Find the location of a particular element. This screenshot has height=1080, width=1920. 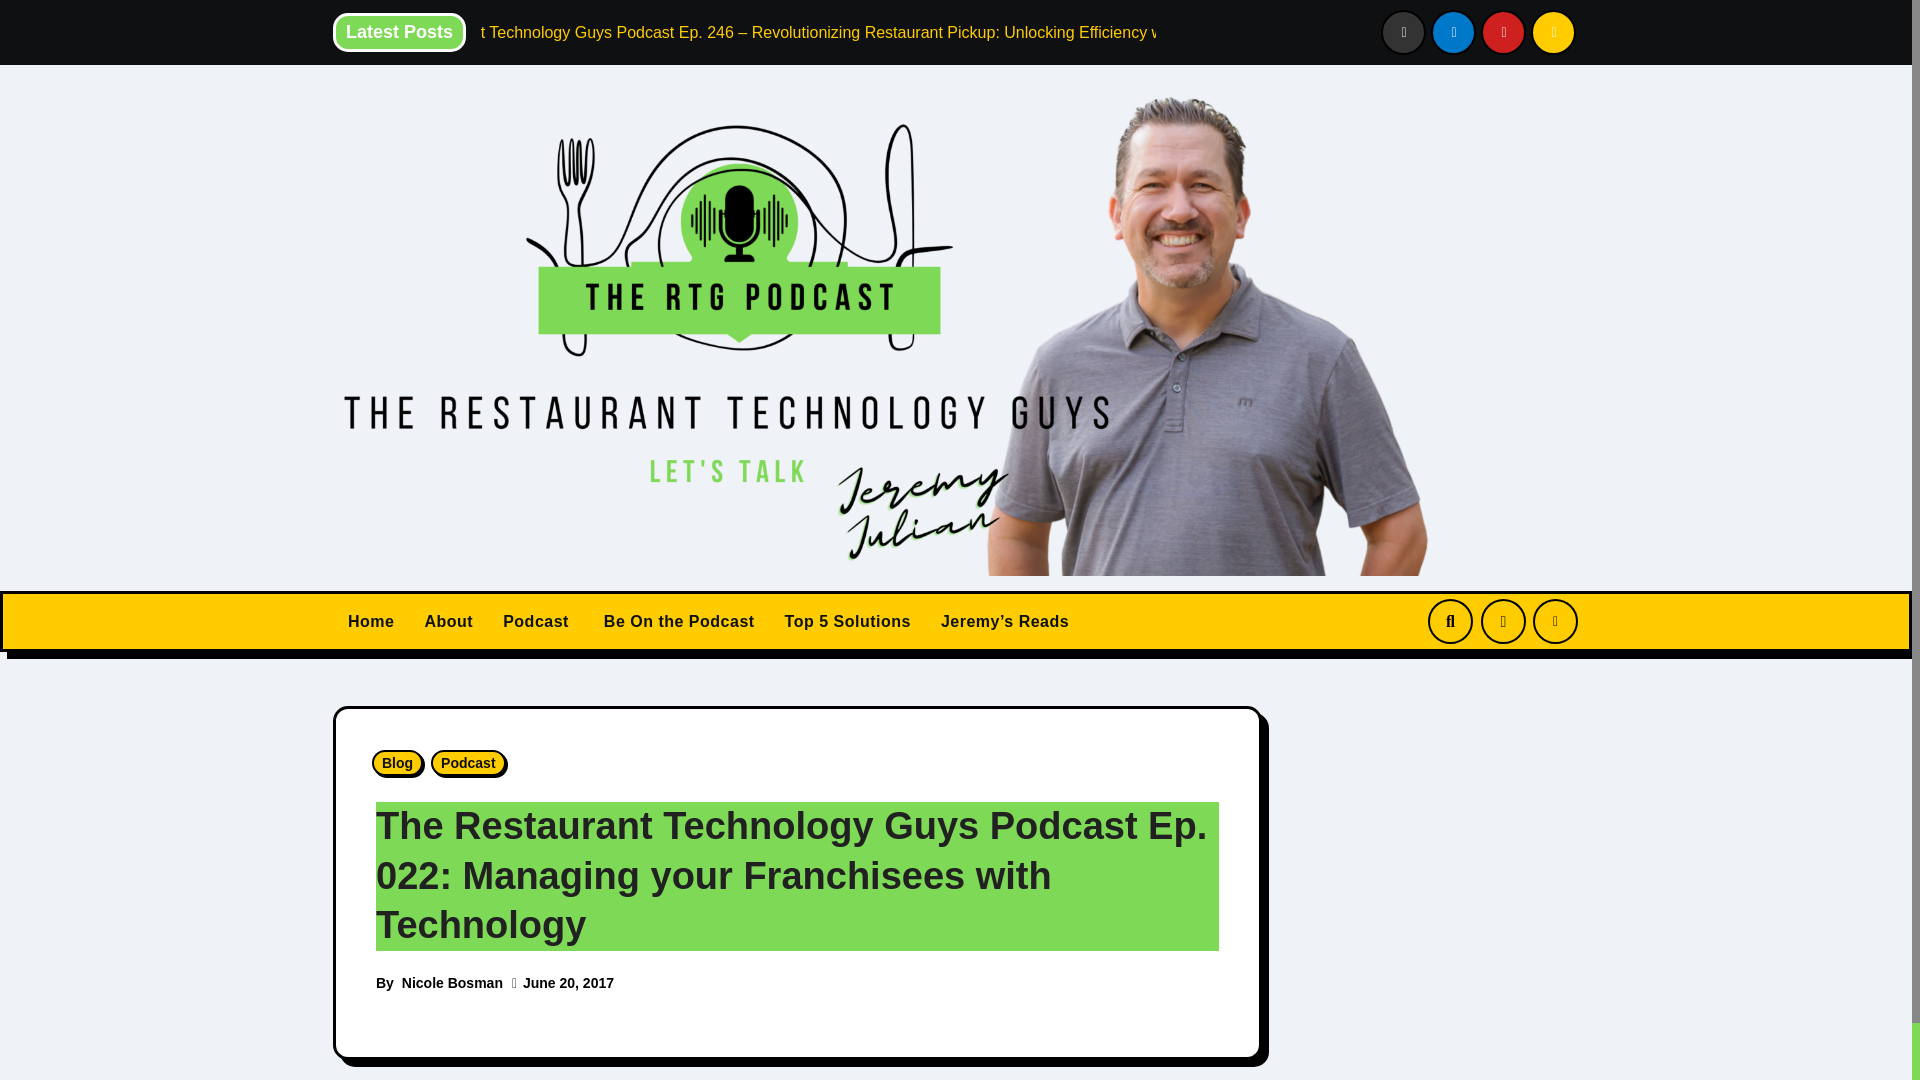

Nicole Bosman is located at coordinates (452, 983).